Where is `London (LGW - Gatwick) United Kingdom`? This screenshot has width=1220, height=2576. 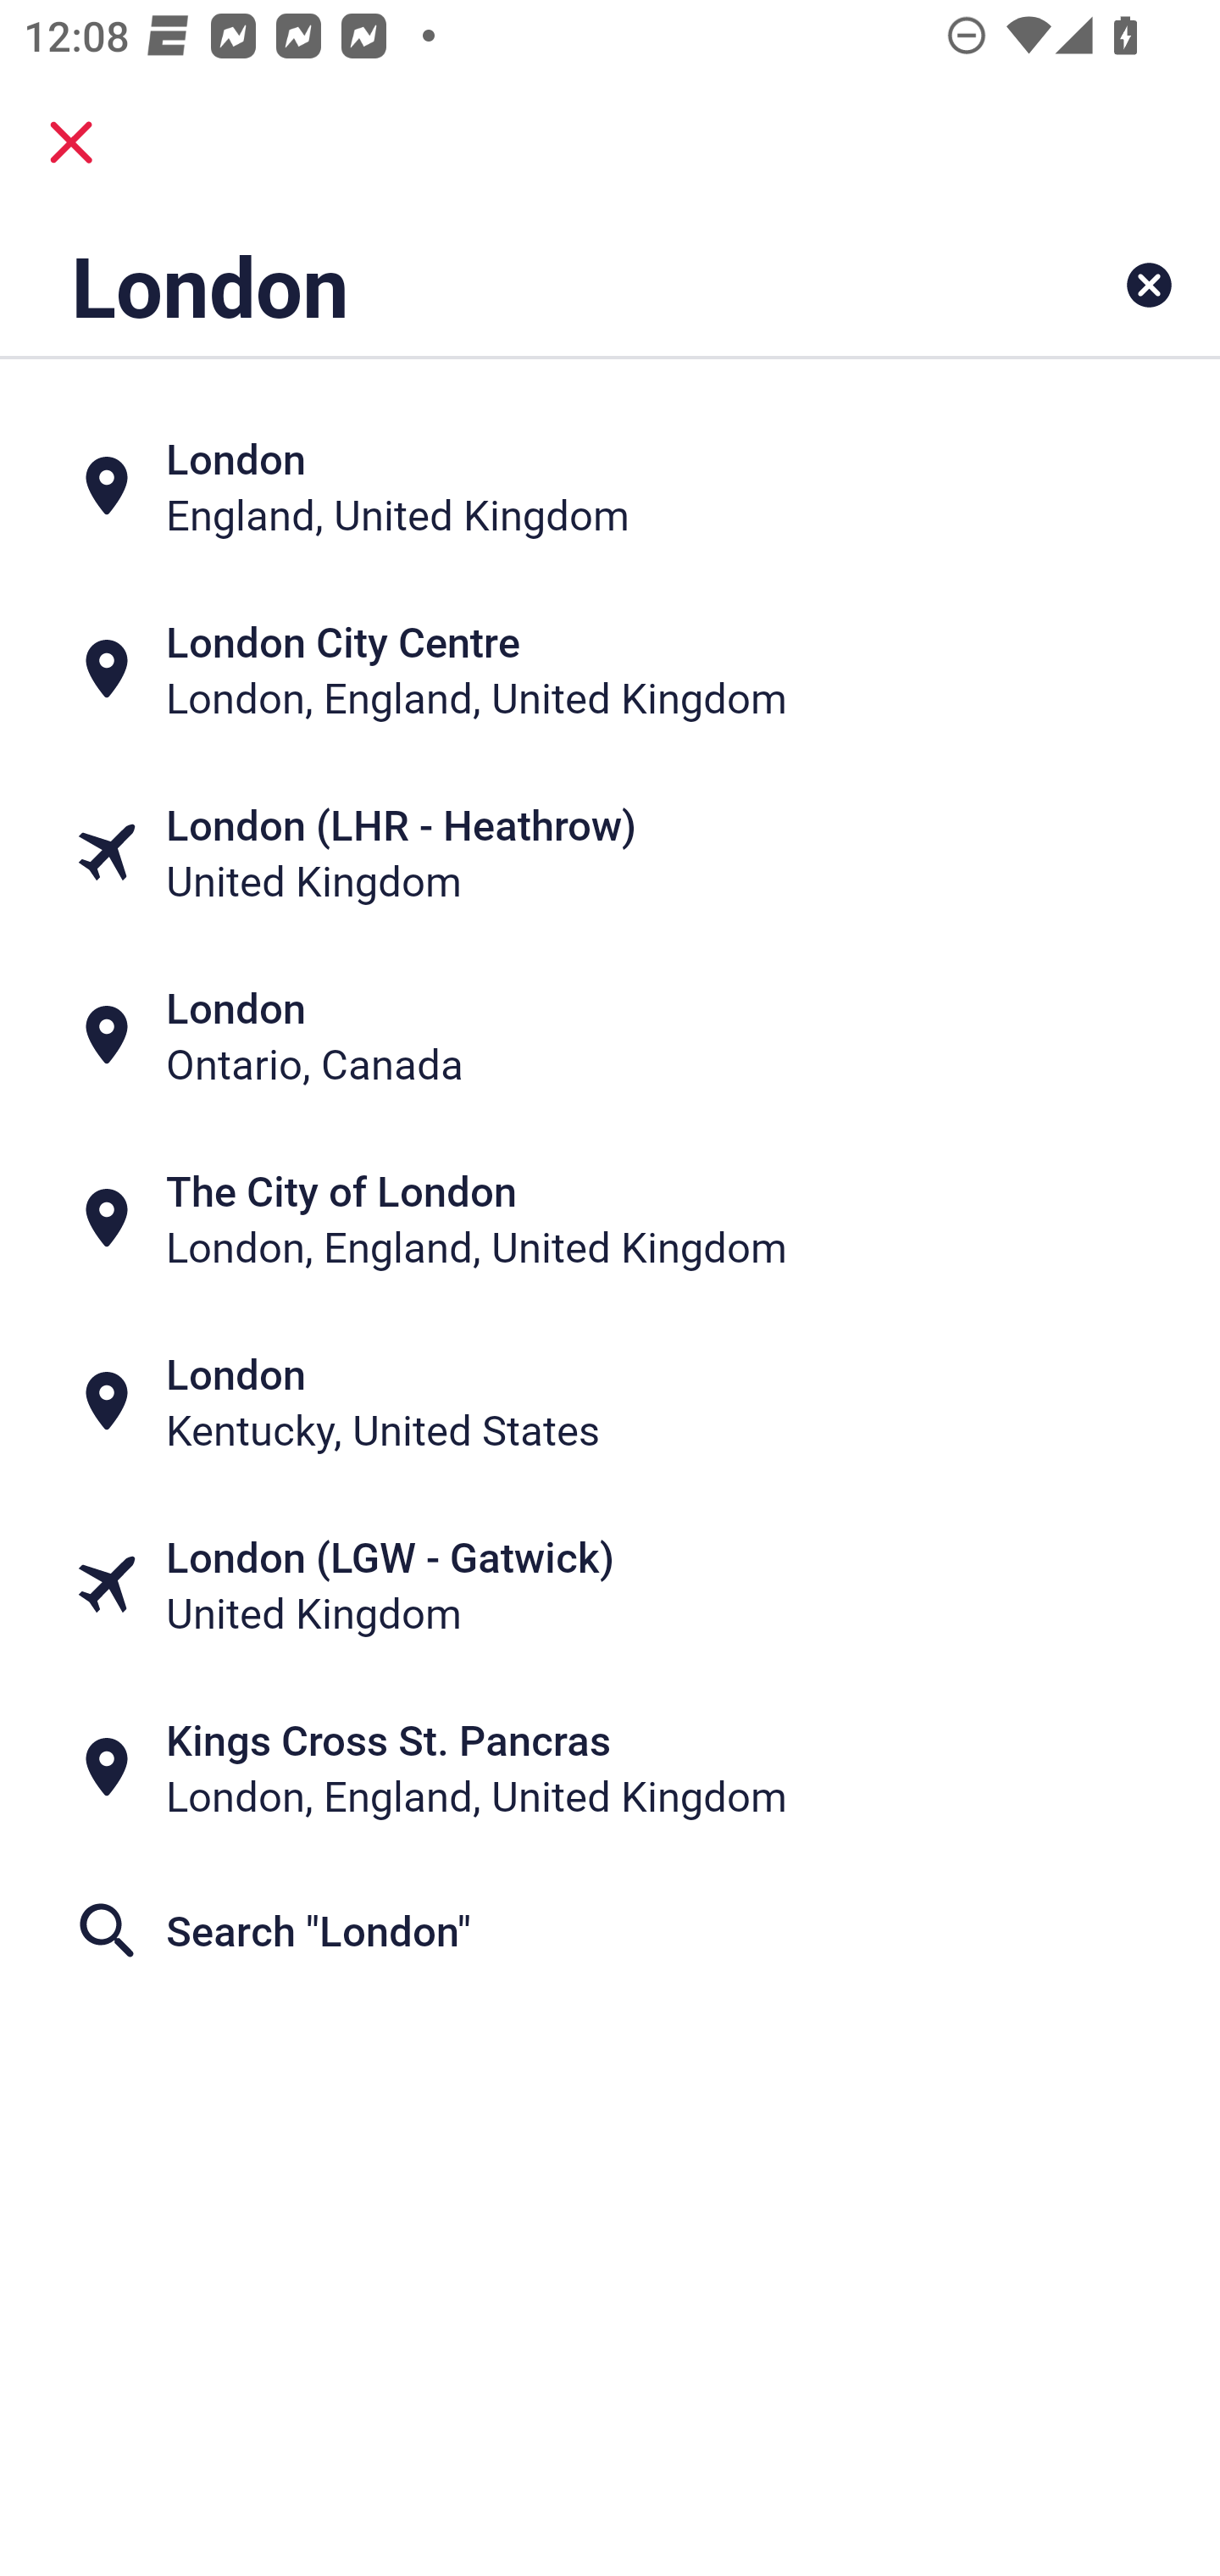 London (LGW - Gatwick) United Kingdom is located at coordinates (610, 1585).